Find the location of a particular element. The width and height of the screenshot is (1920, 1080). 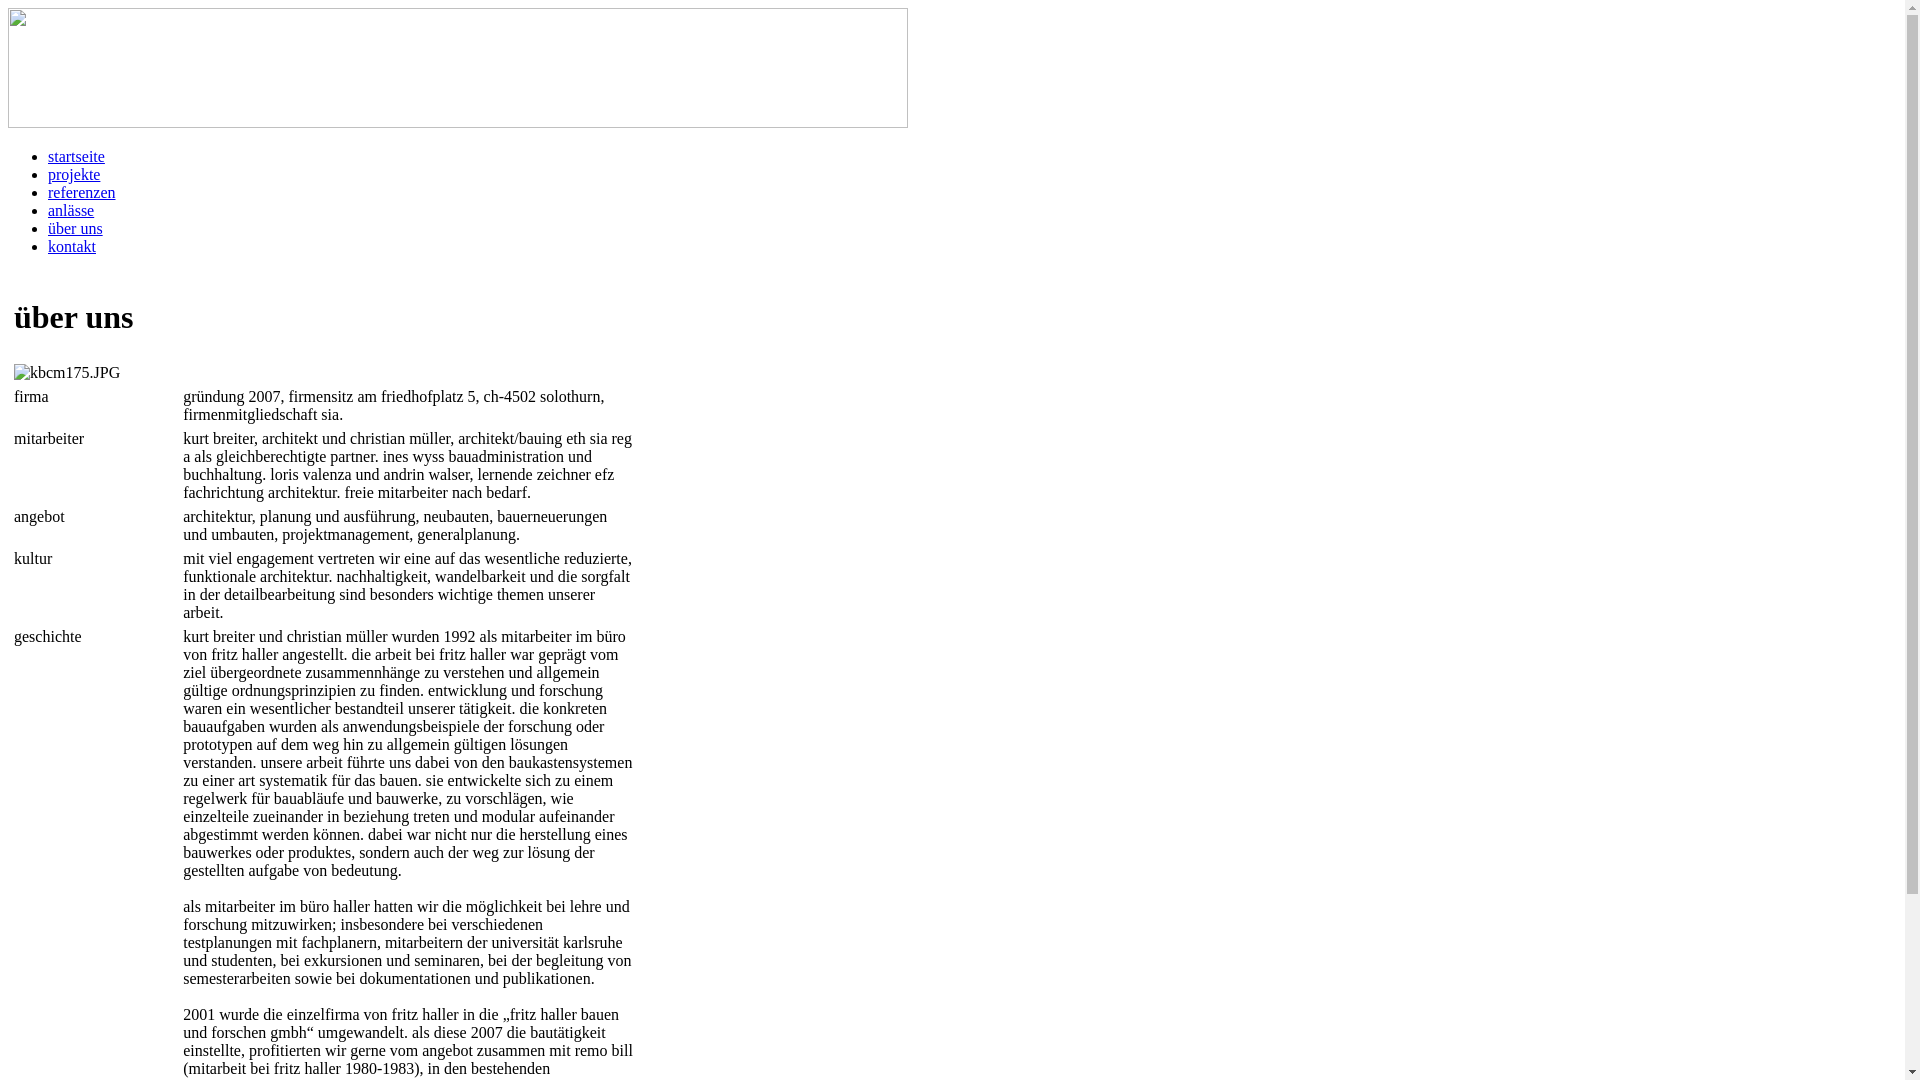

projekte is located at coordinates (74, 174).